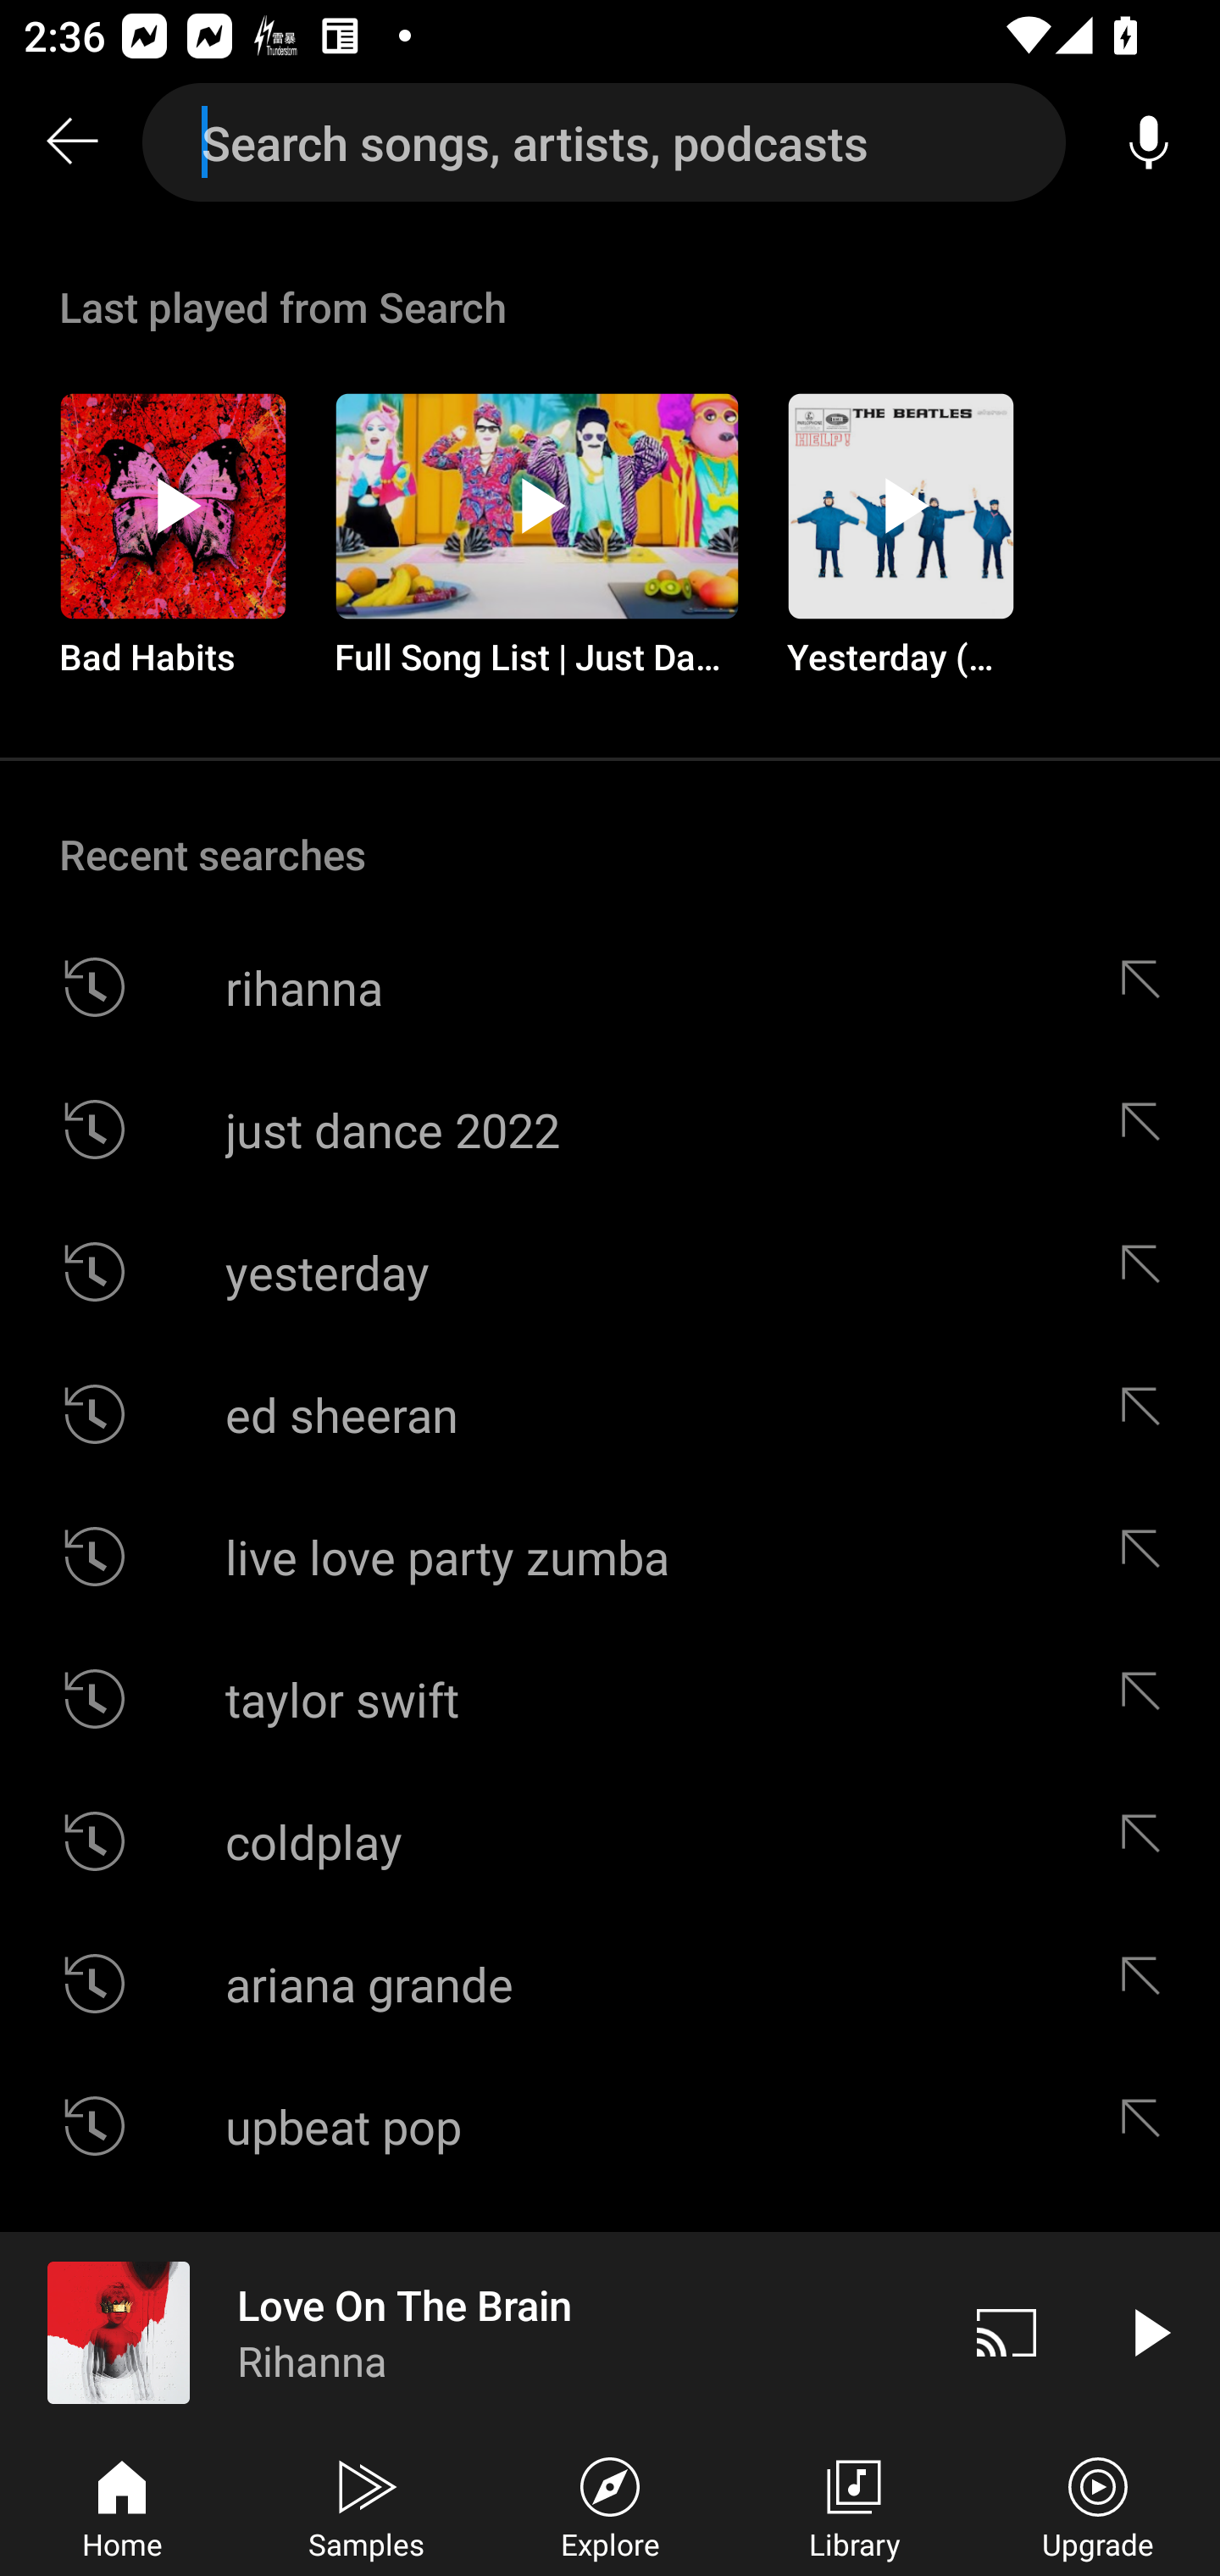  Describe the element at coordinates (1148, 1413) in the screenshot. I see `Edit suggestion ed sheeran` at that location.